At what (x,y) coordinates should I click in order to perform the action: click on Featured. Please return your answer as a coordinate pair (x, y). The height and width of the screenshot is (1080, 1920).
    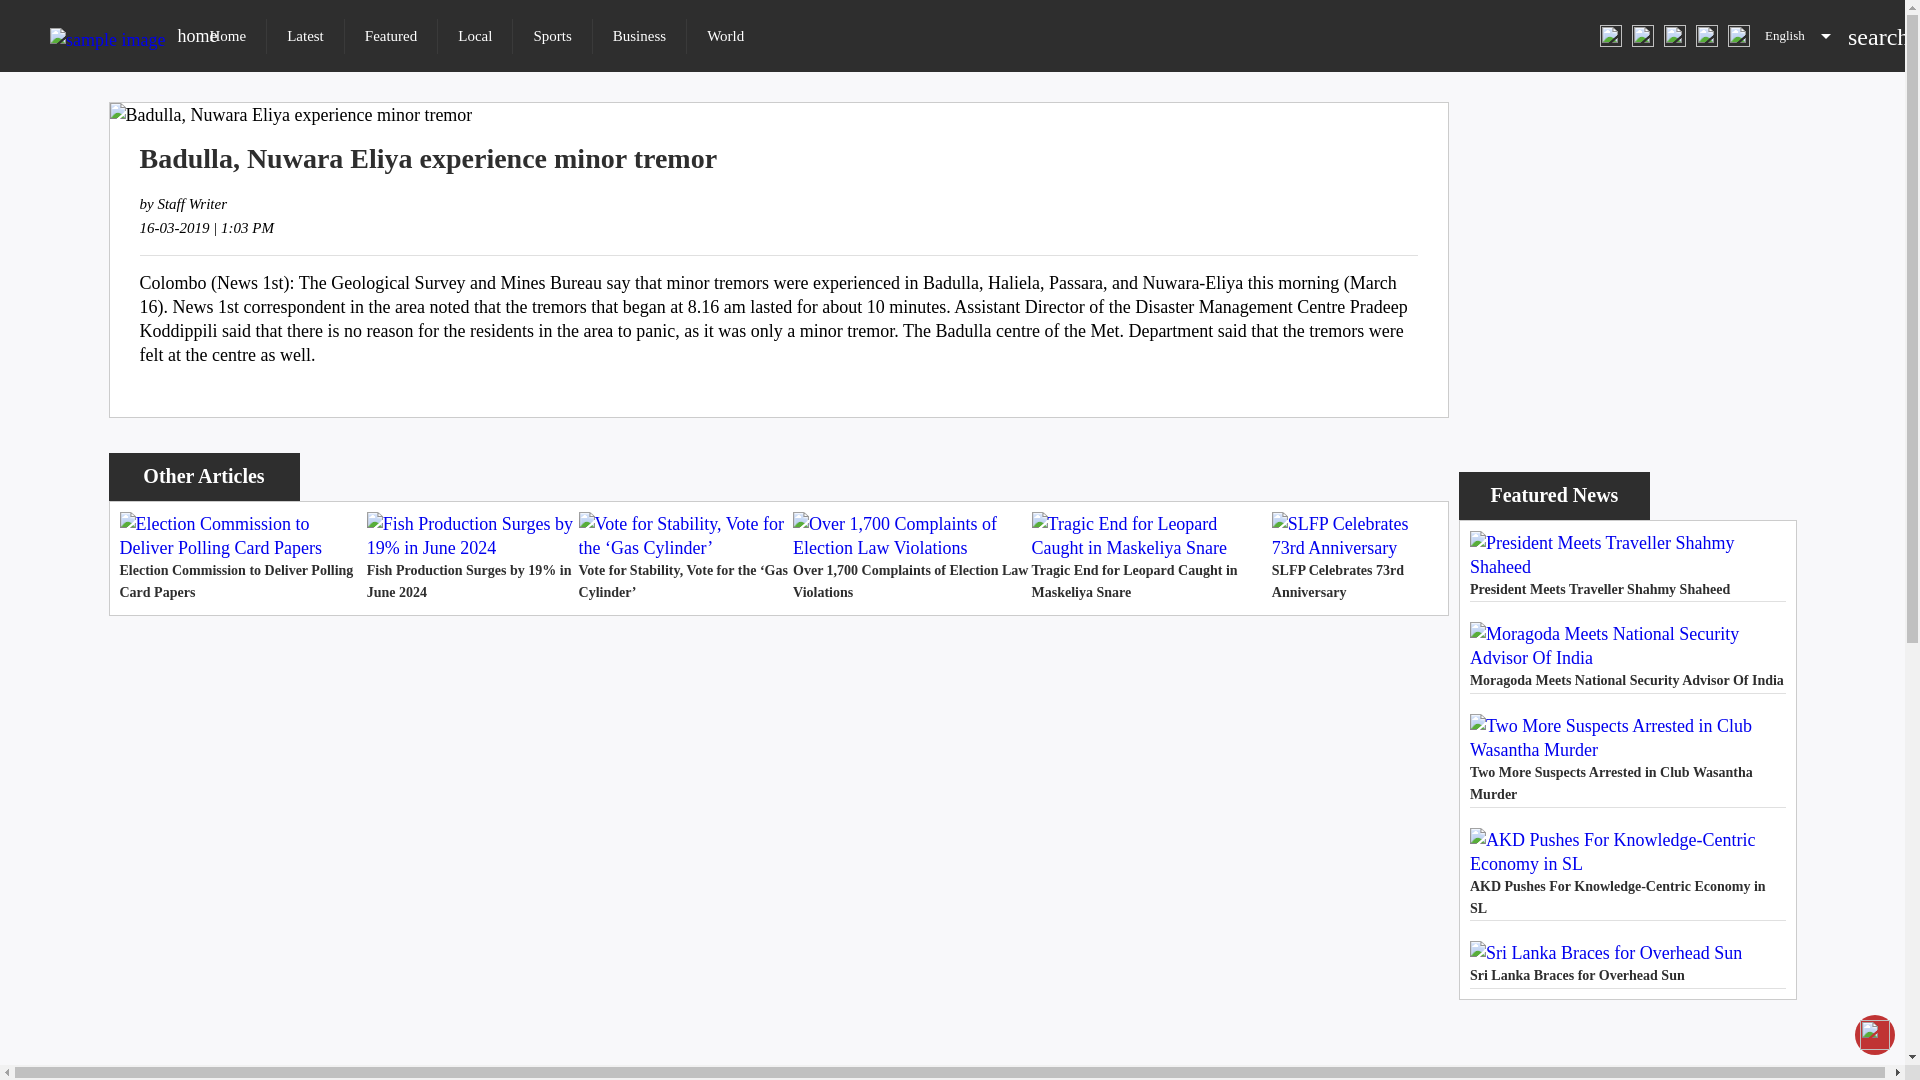
    Looking at the image, I should click on (391, 35).